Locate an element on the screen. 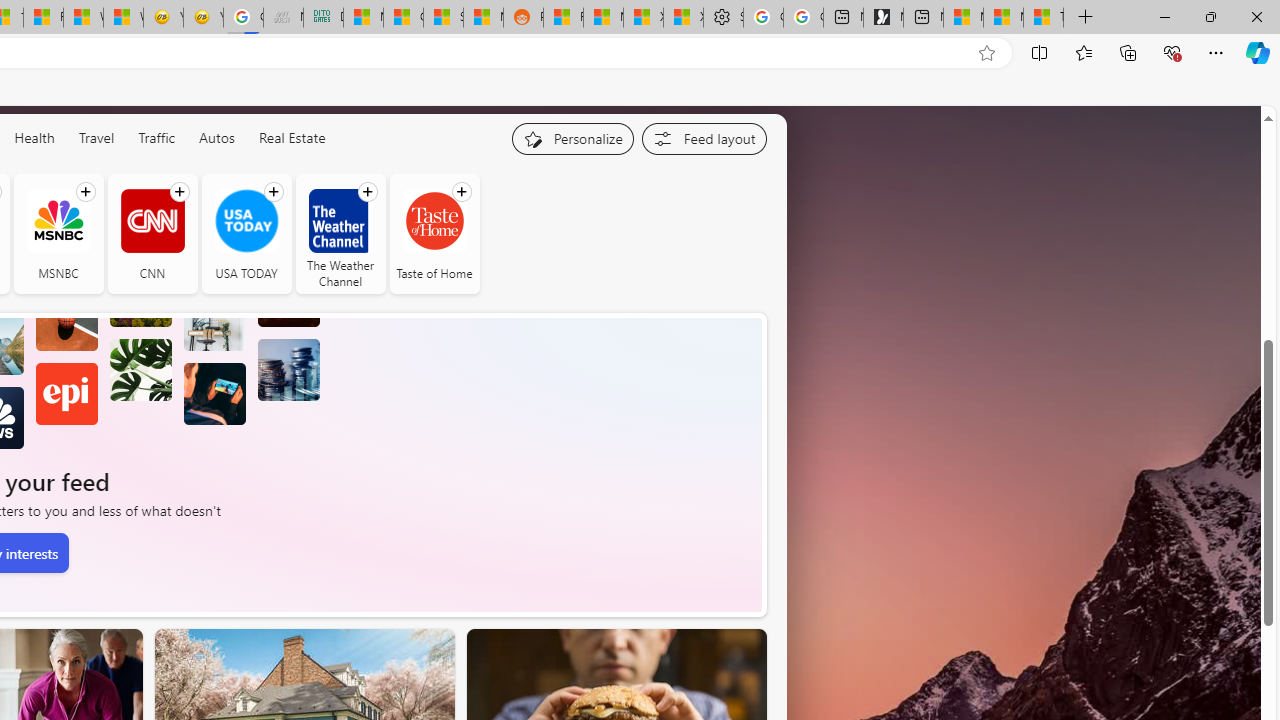 The height and width of the screenshot is (720, 1280). The Weather Channel is located at coordinates (340, 220).